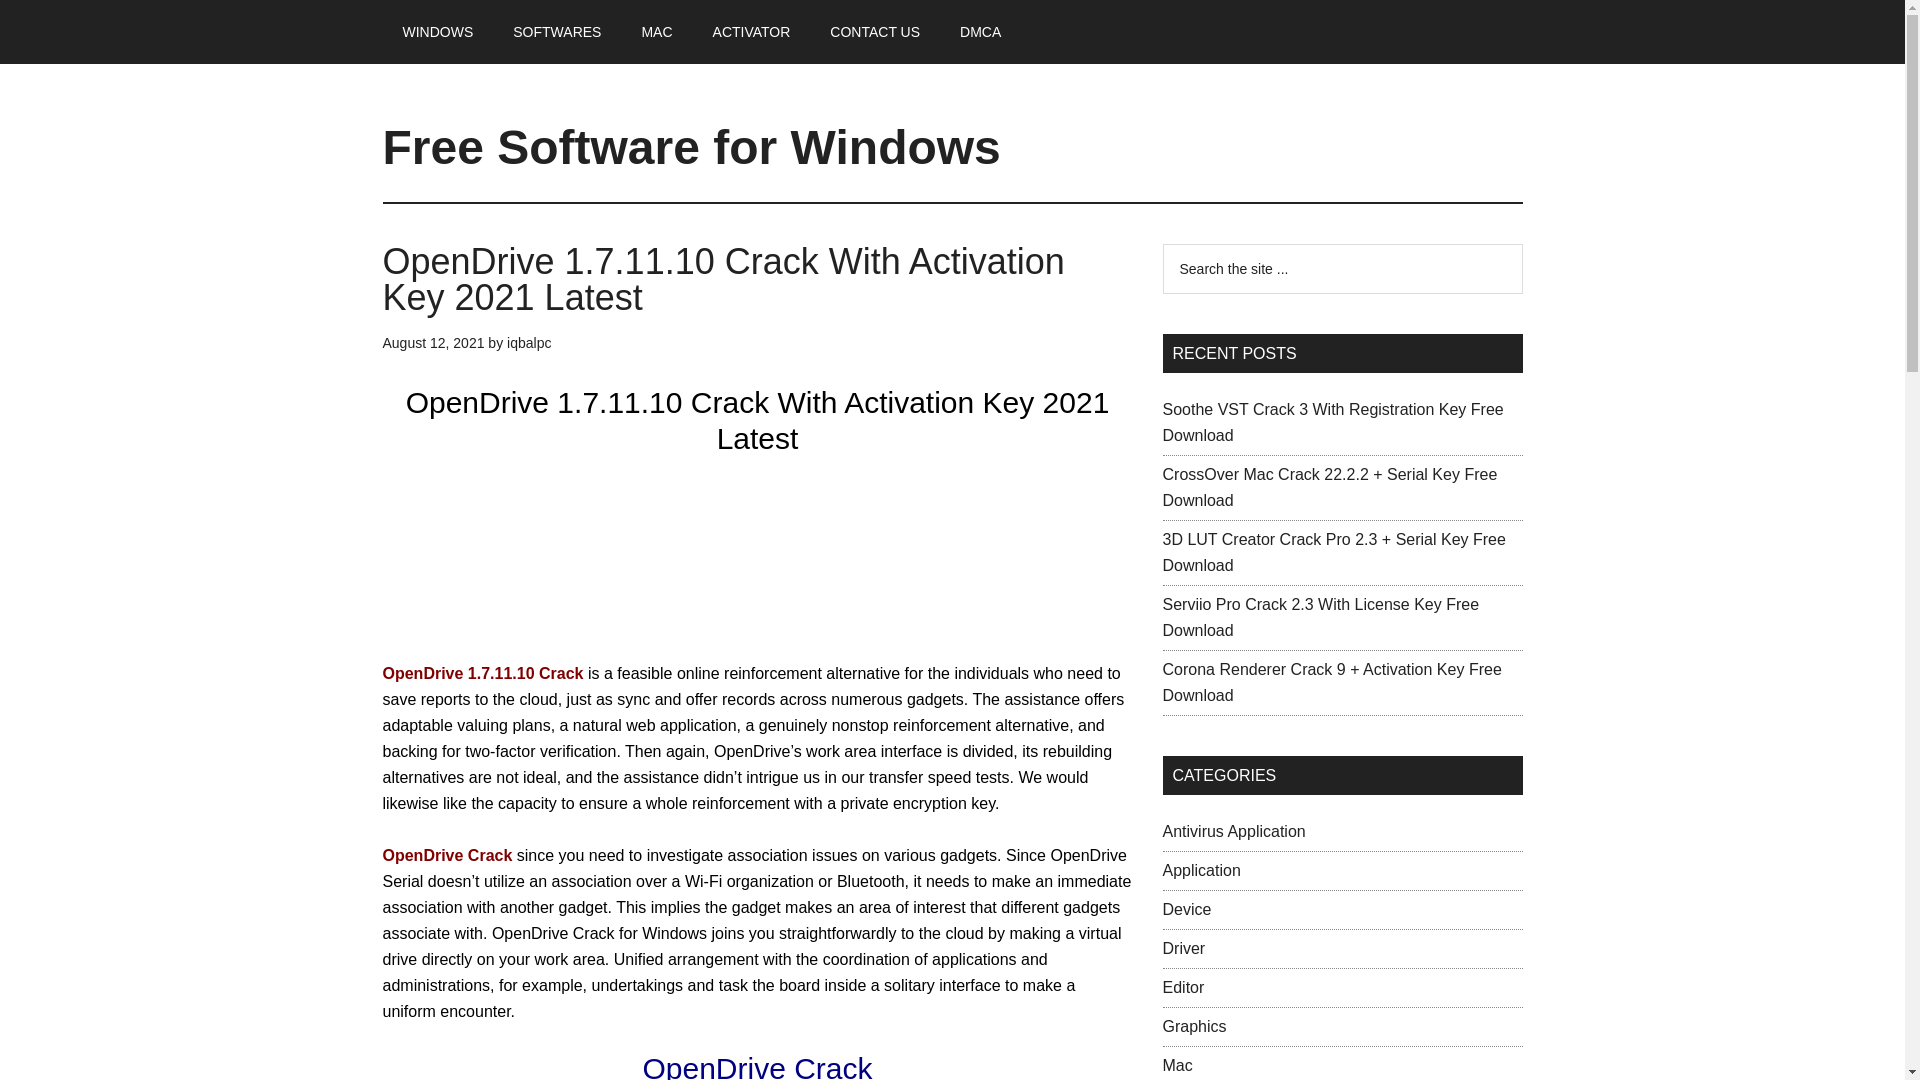  Describe the element at coordinates (1200, 870) in the screenshot. I see `Application` at that location.